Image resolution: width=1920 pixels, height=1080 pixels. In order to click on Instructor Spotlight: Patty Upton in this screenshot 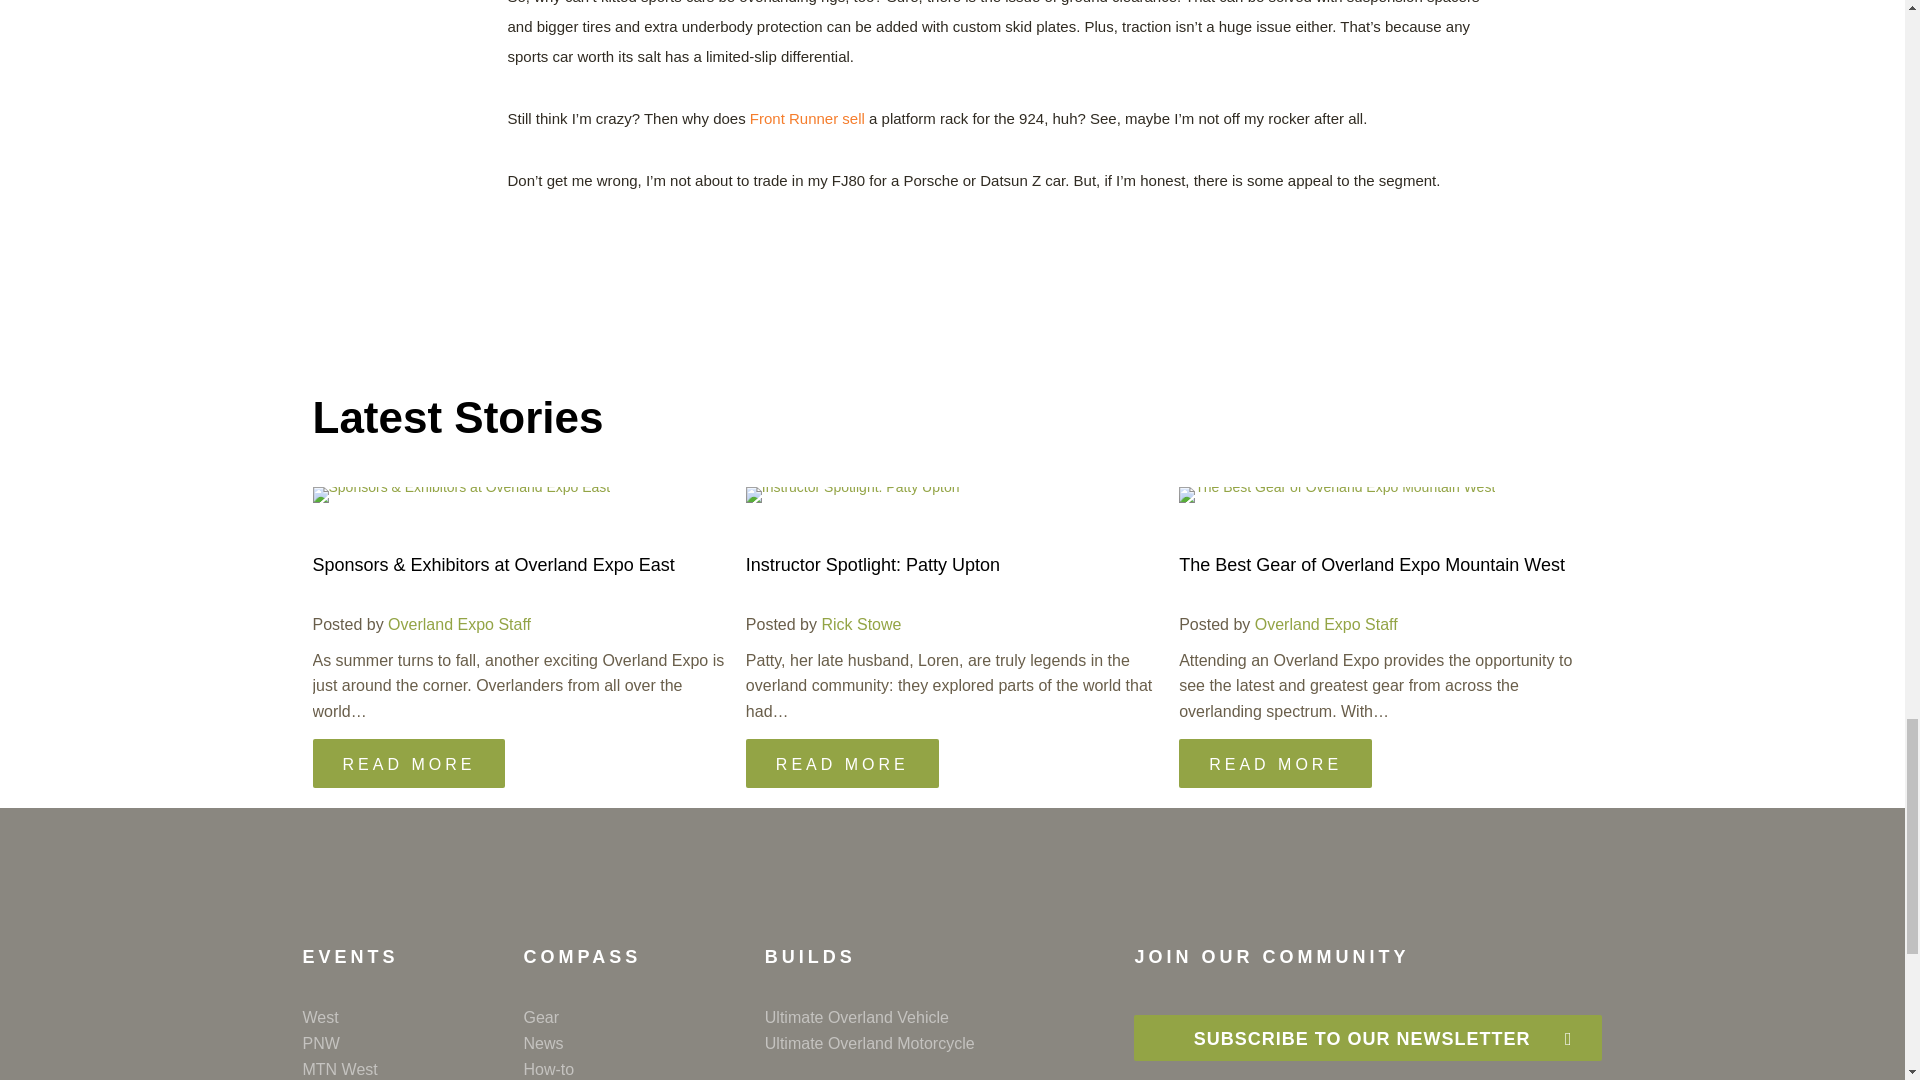, I will do `click(873, 564)`.